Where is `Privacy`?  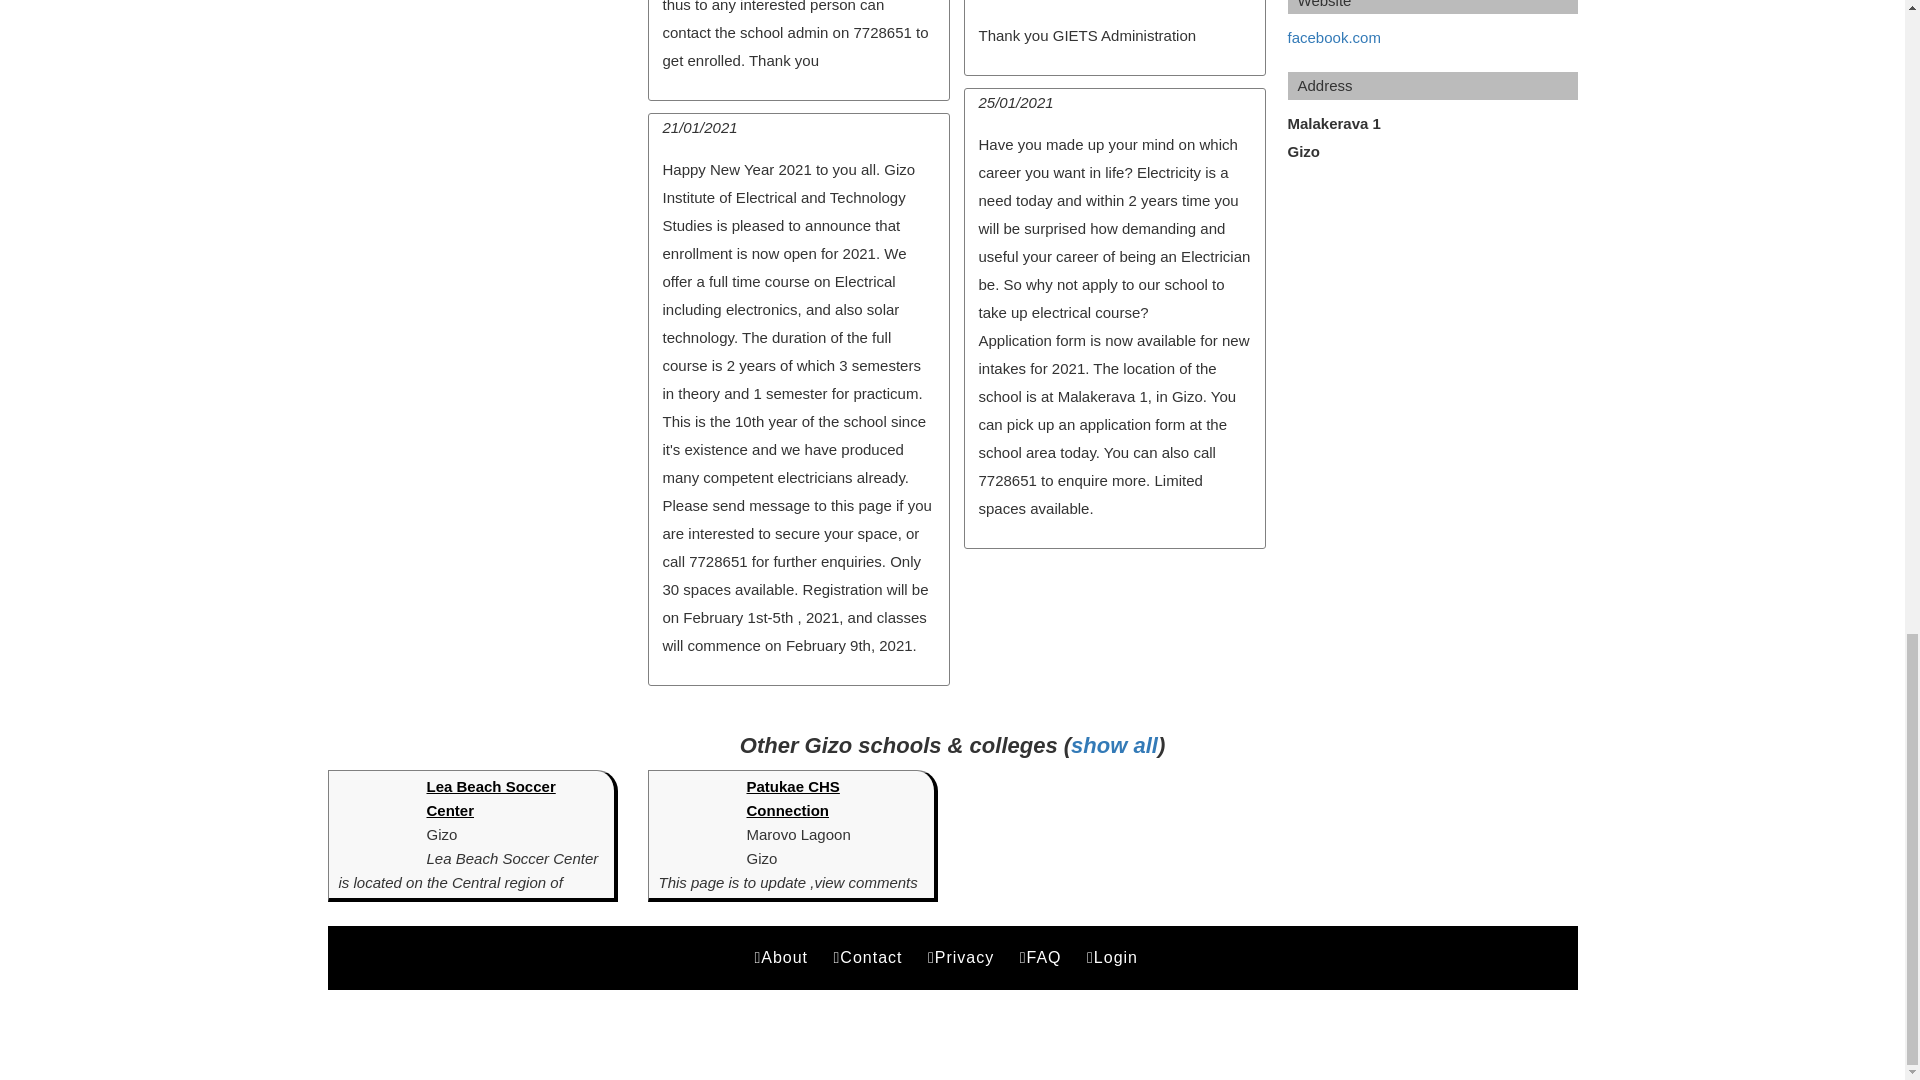
Privacy is located at coordinates (964, 957).